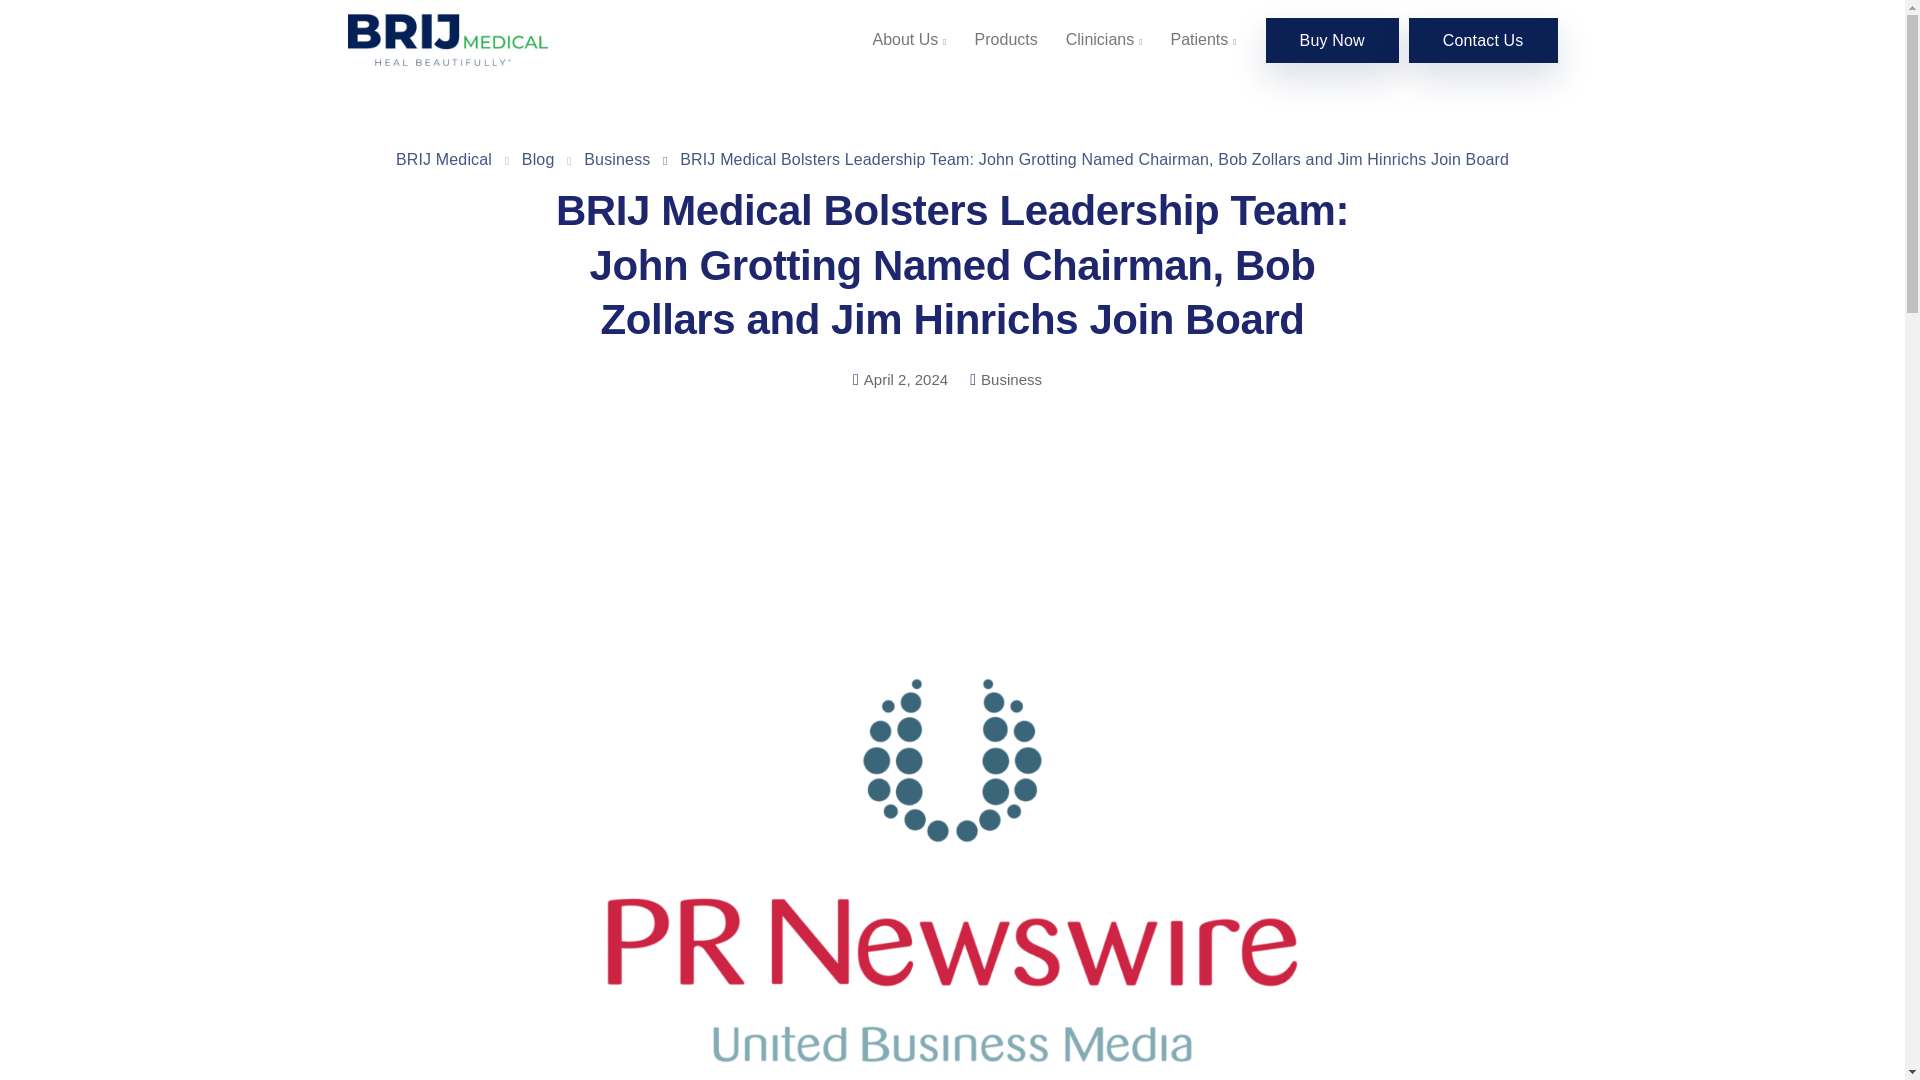  I want to click on Buy Now, so click(1332, 40).